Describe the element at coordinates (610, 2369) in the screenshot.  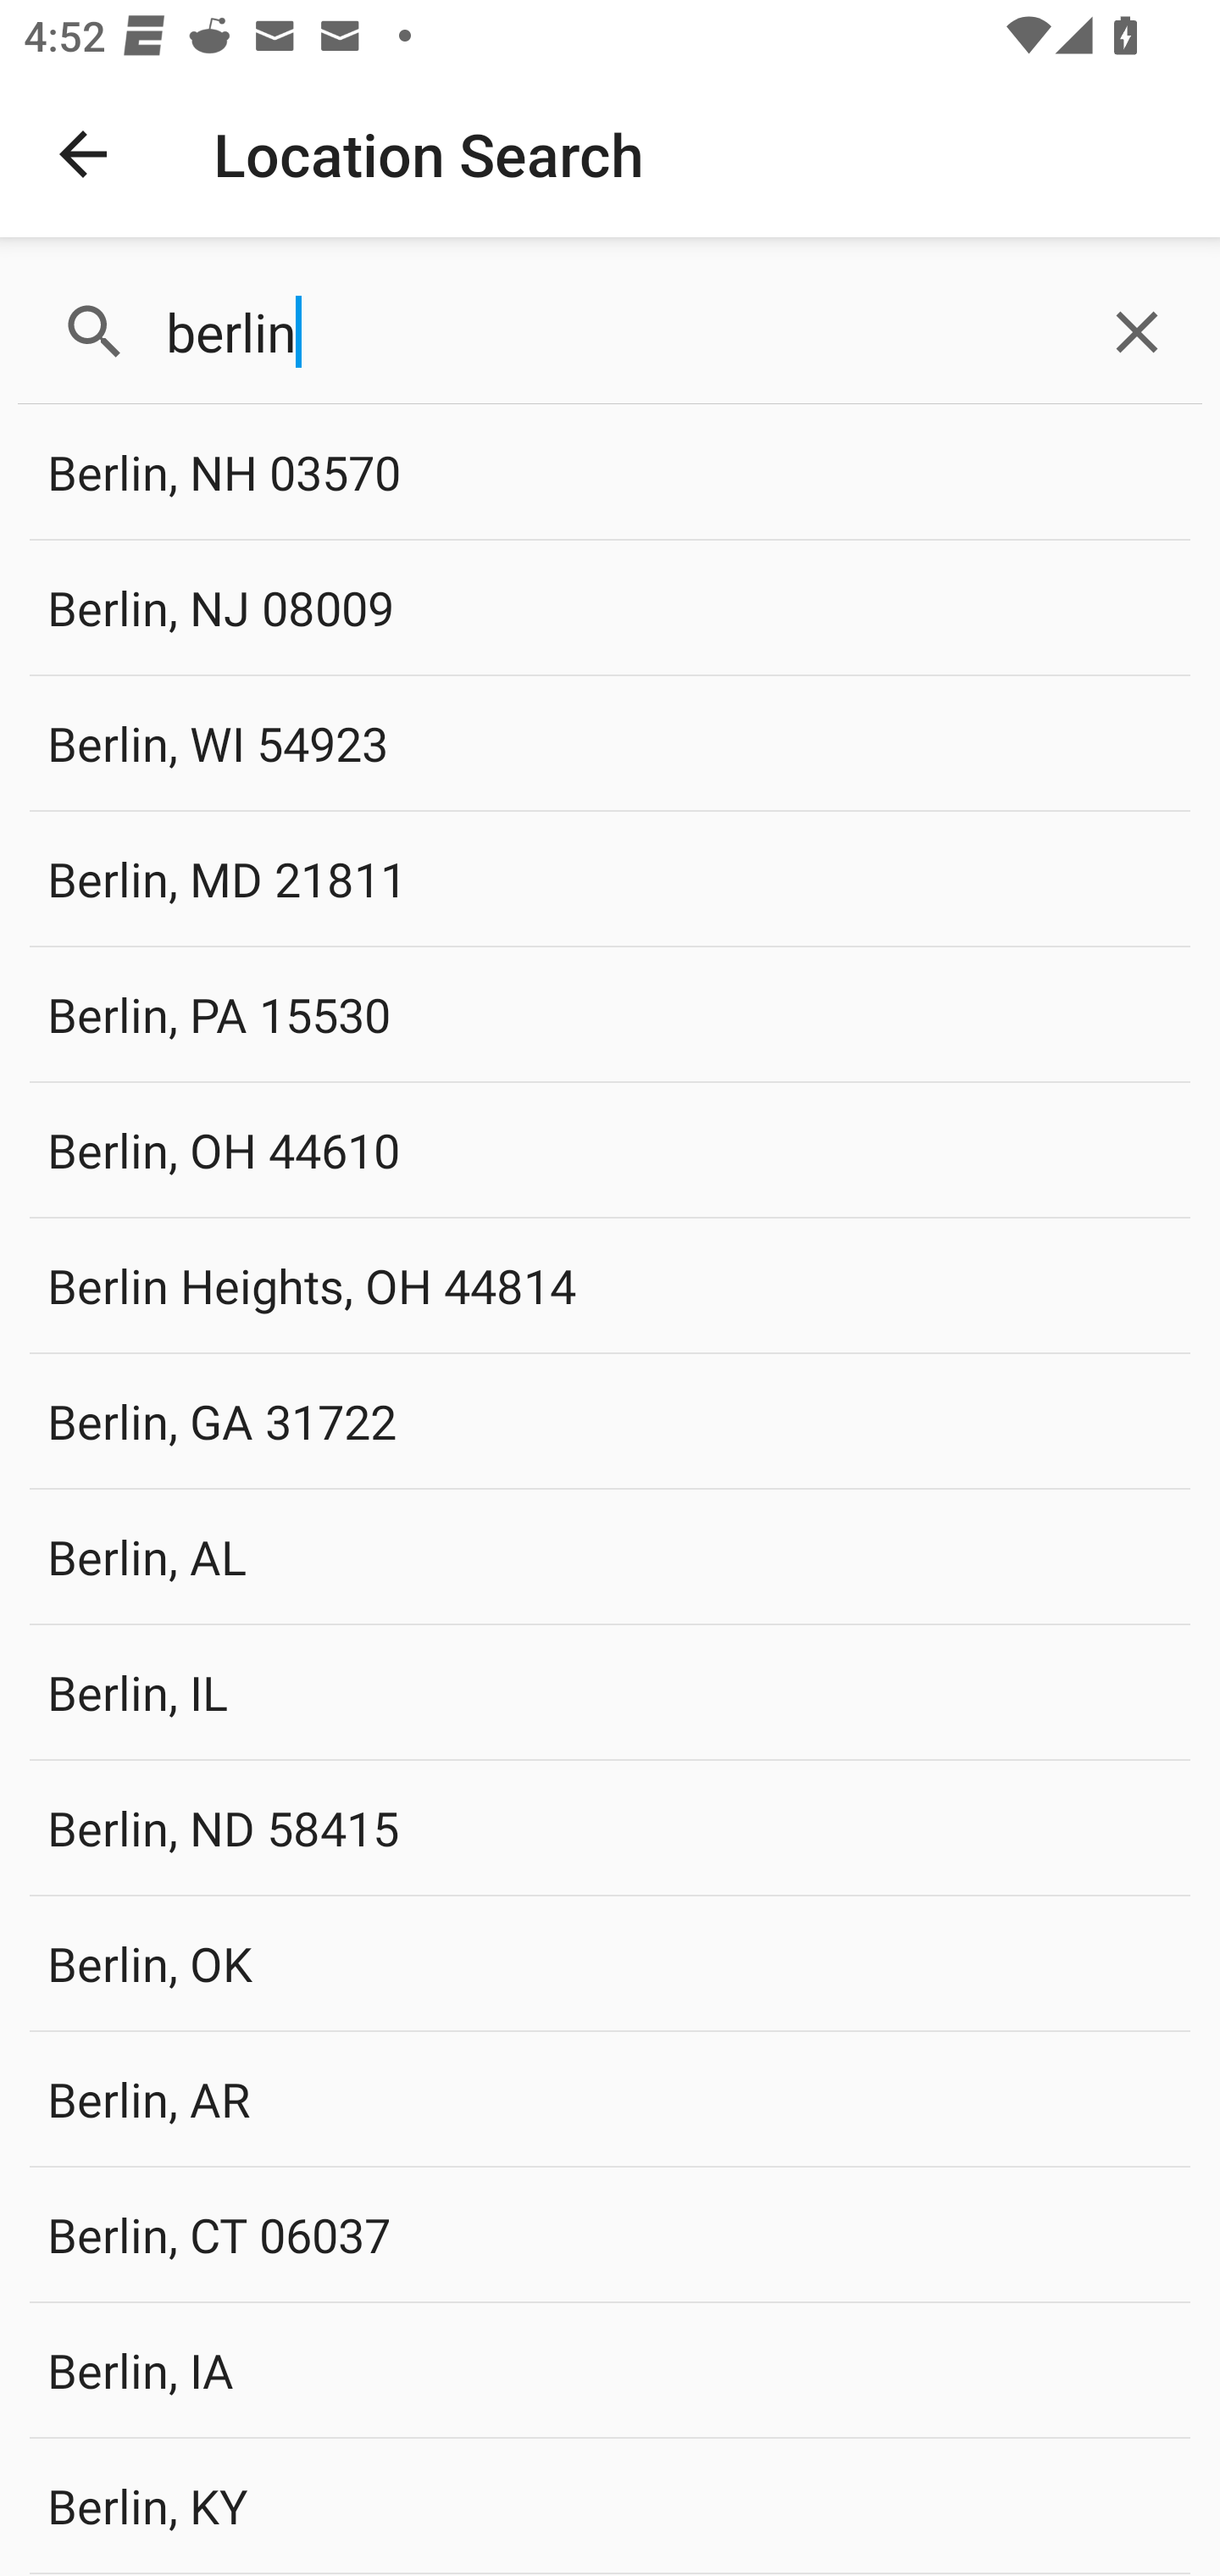
I see `Berlin, IA` at that location.